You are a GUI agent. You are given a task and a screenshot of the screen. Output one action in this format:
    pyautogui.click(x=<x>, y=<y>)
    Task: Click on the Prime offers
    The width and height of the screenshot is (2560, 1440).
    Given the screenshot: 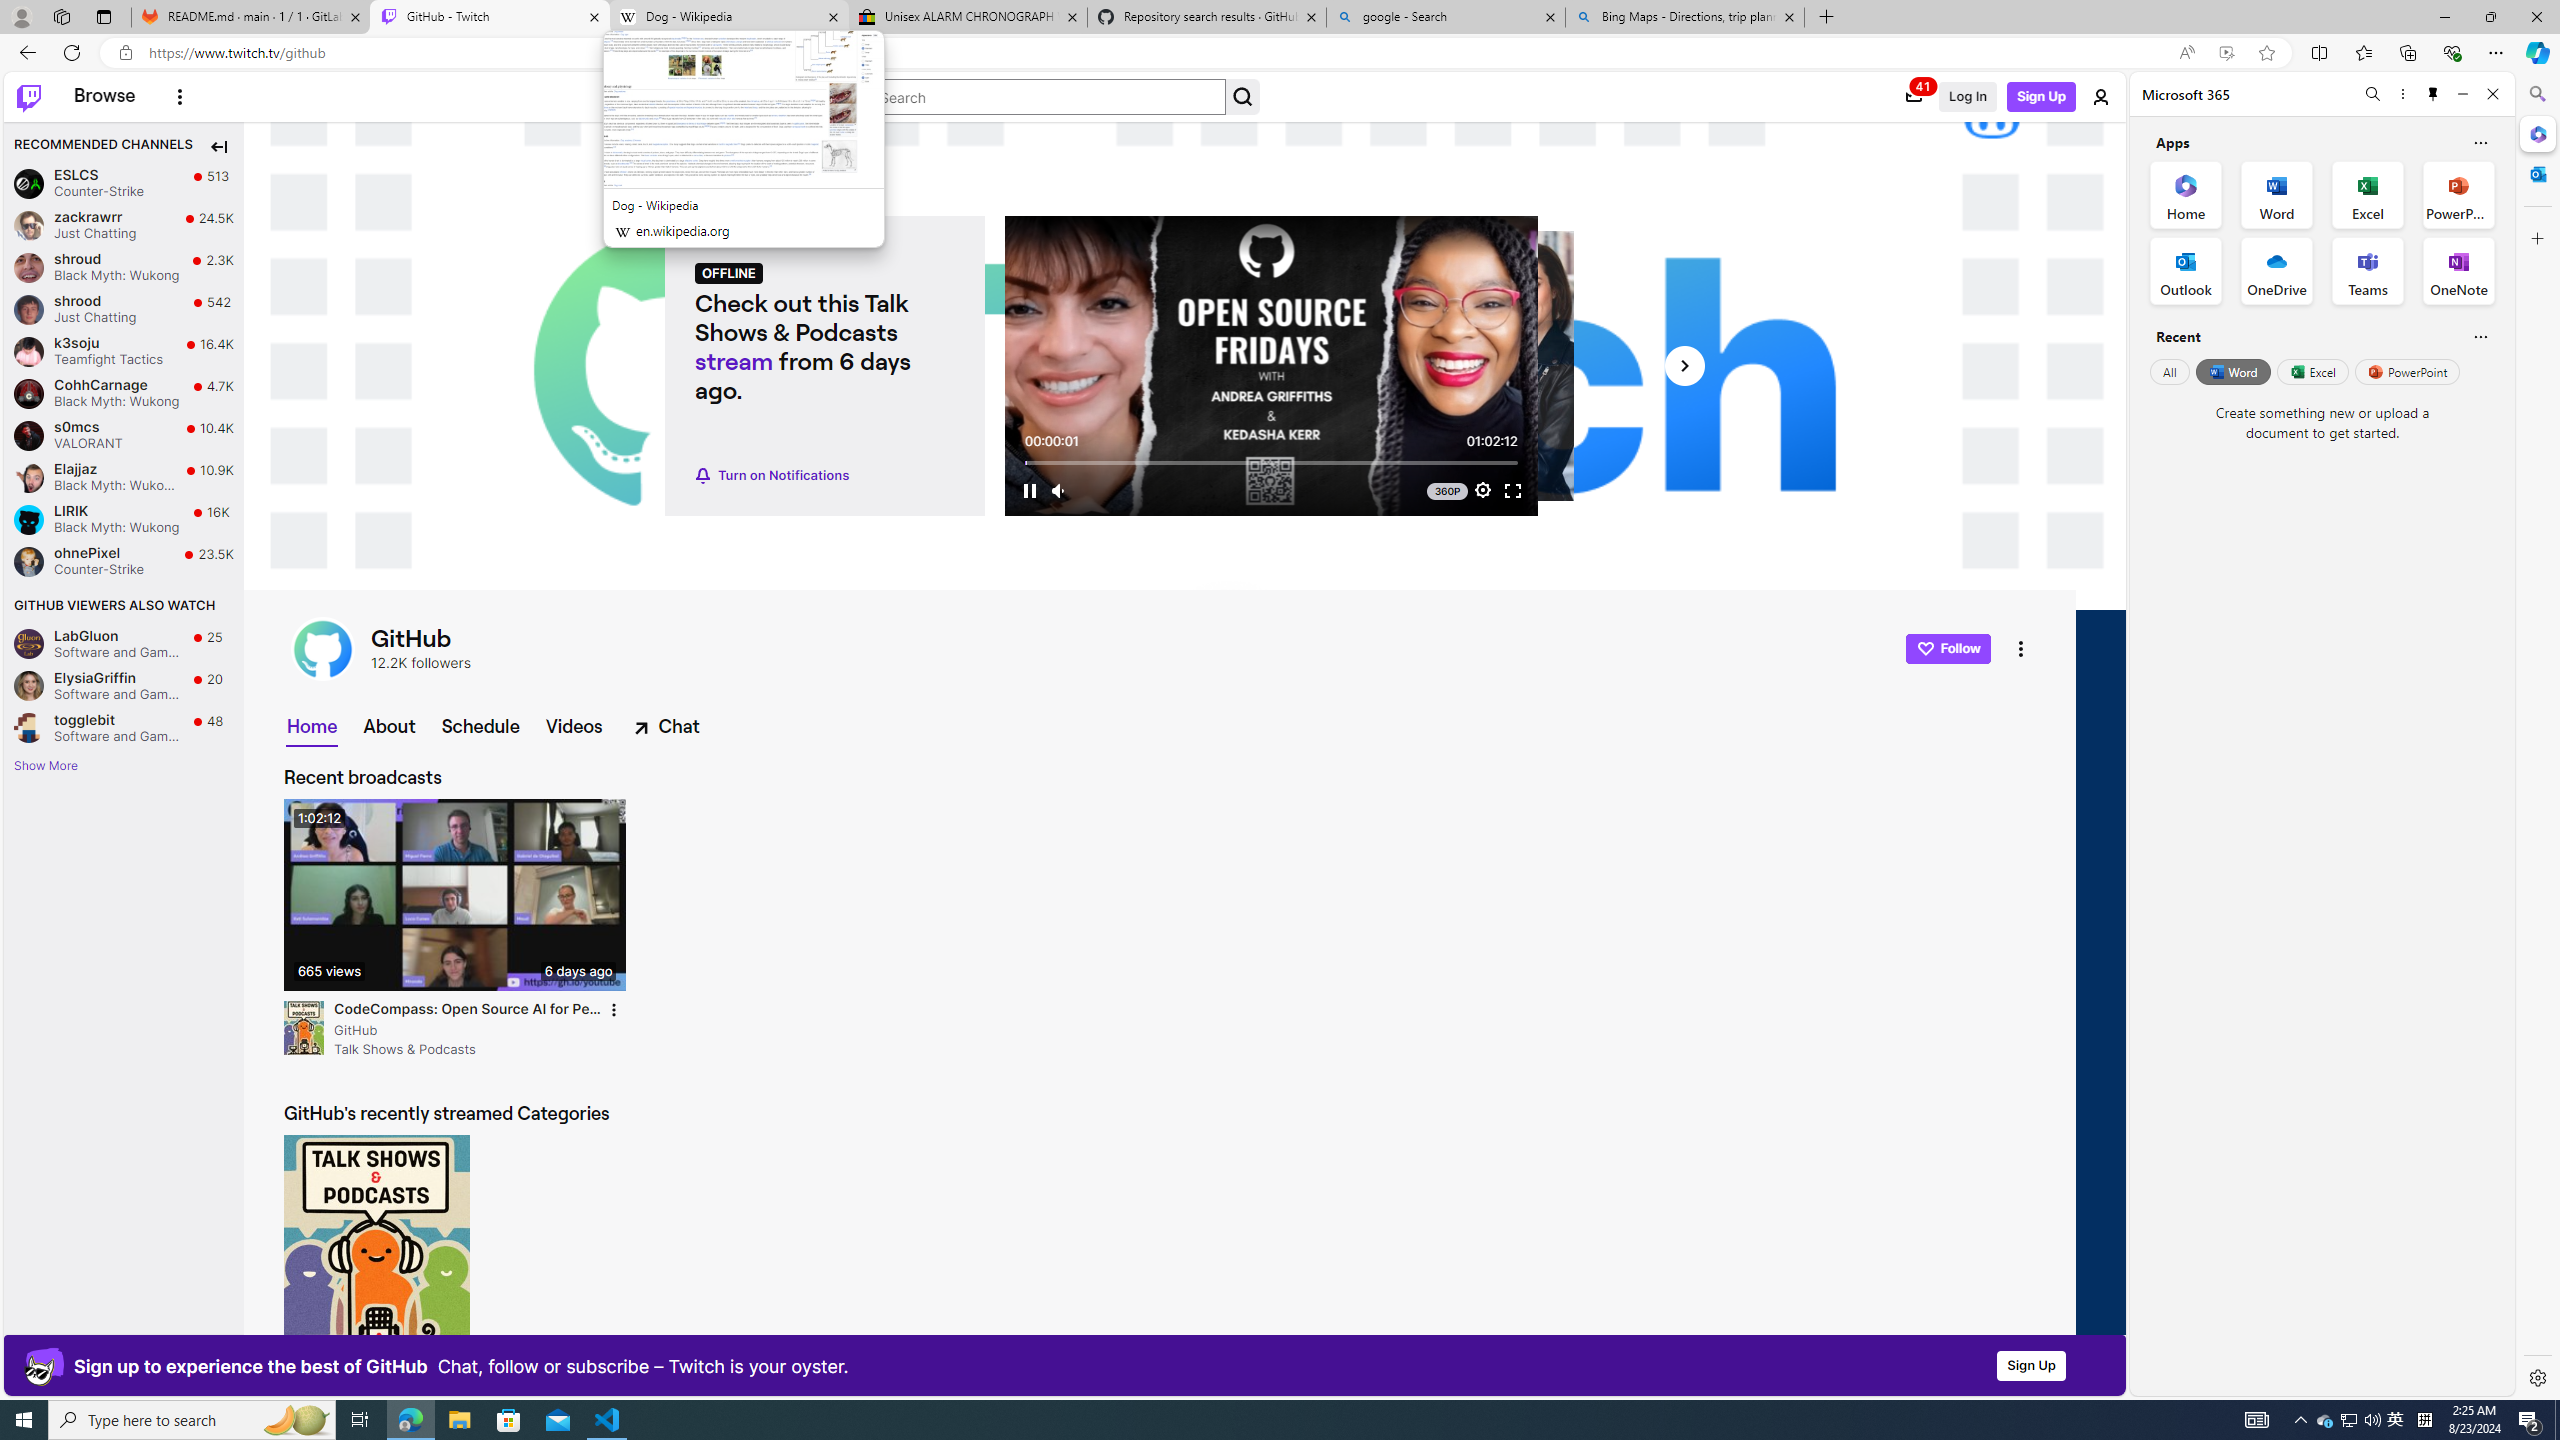 What is the action you would take?
    pyautogui.click(x=1914, y=97)
    